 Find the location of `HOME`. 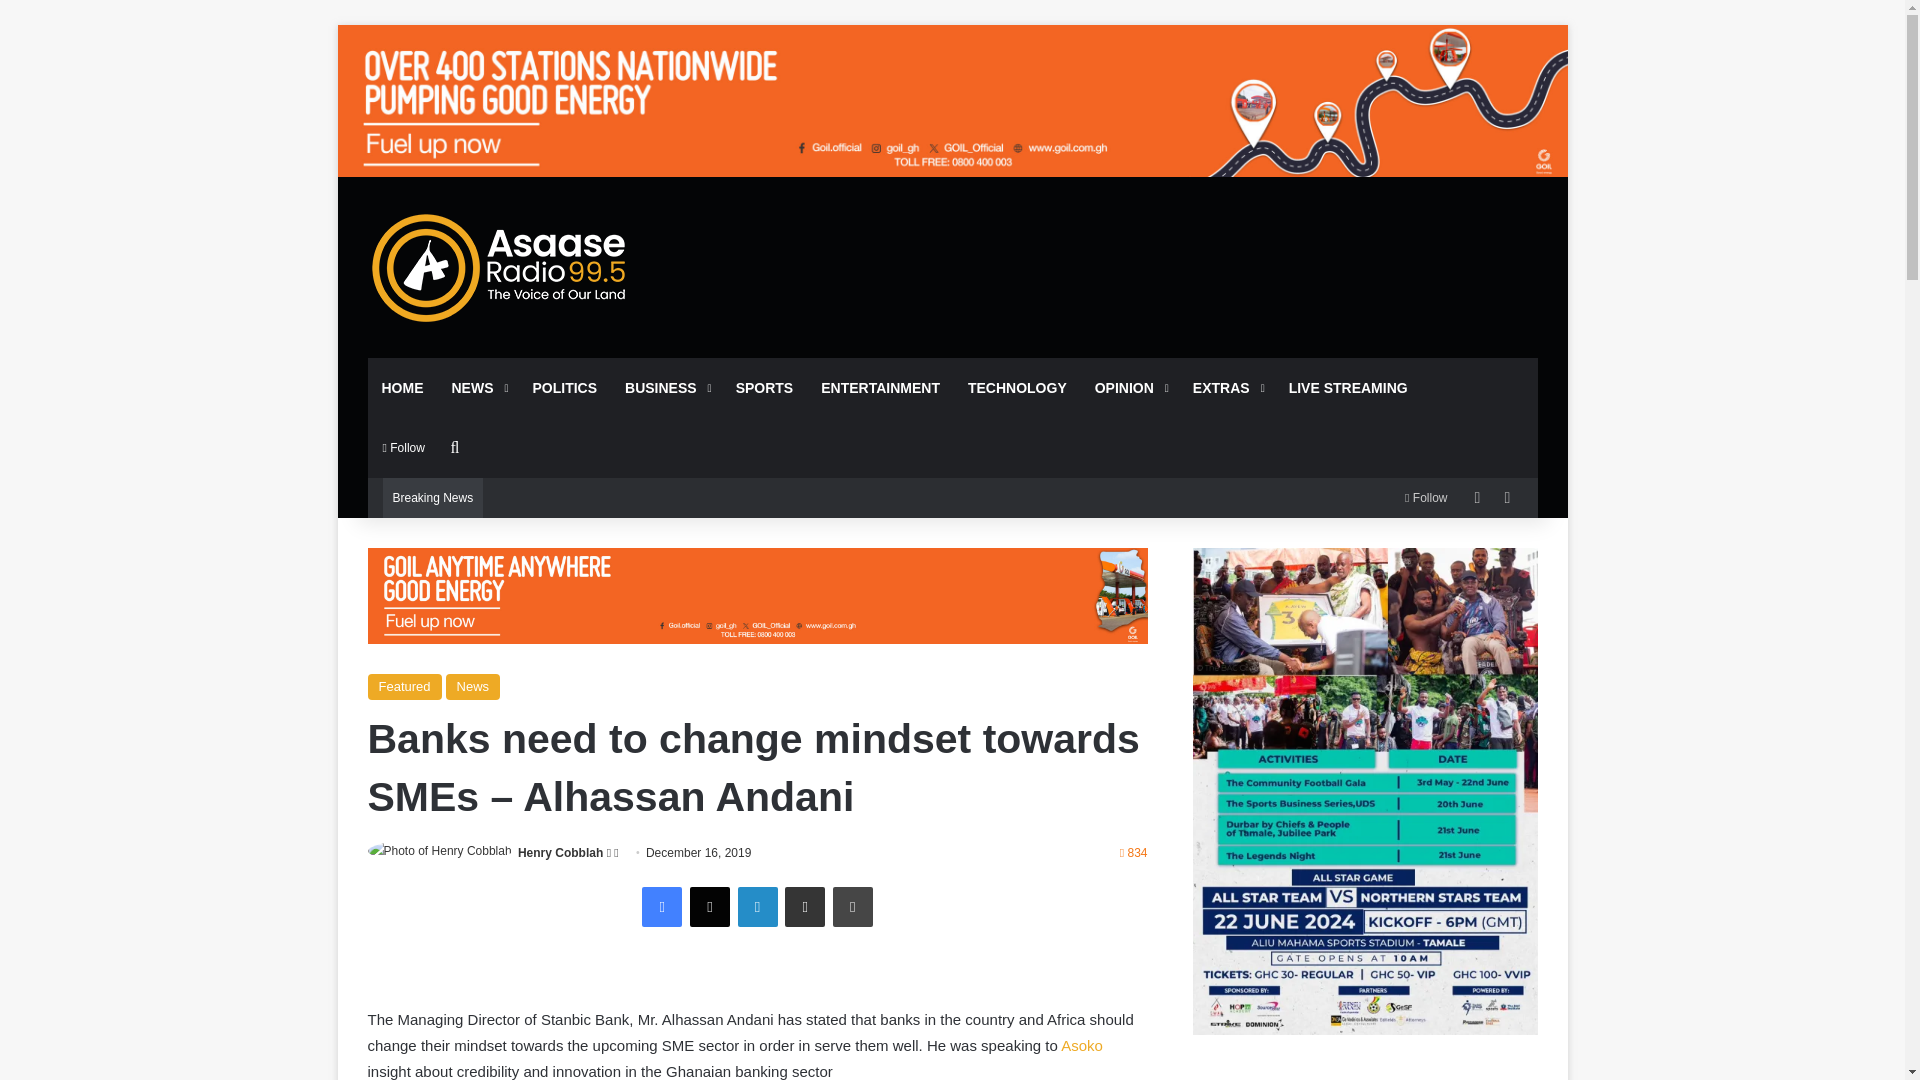

HOME is located at coordinates (402, 387).